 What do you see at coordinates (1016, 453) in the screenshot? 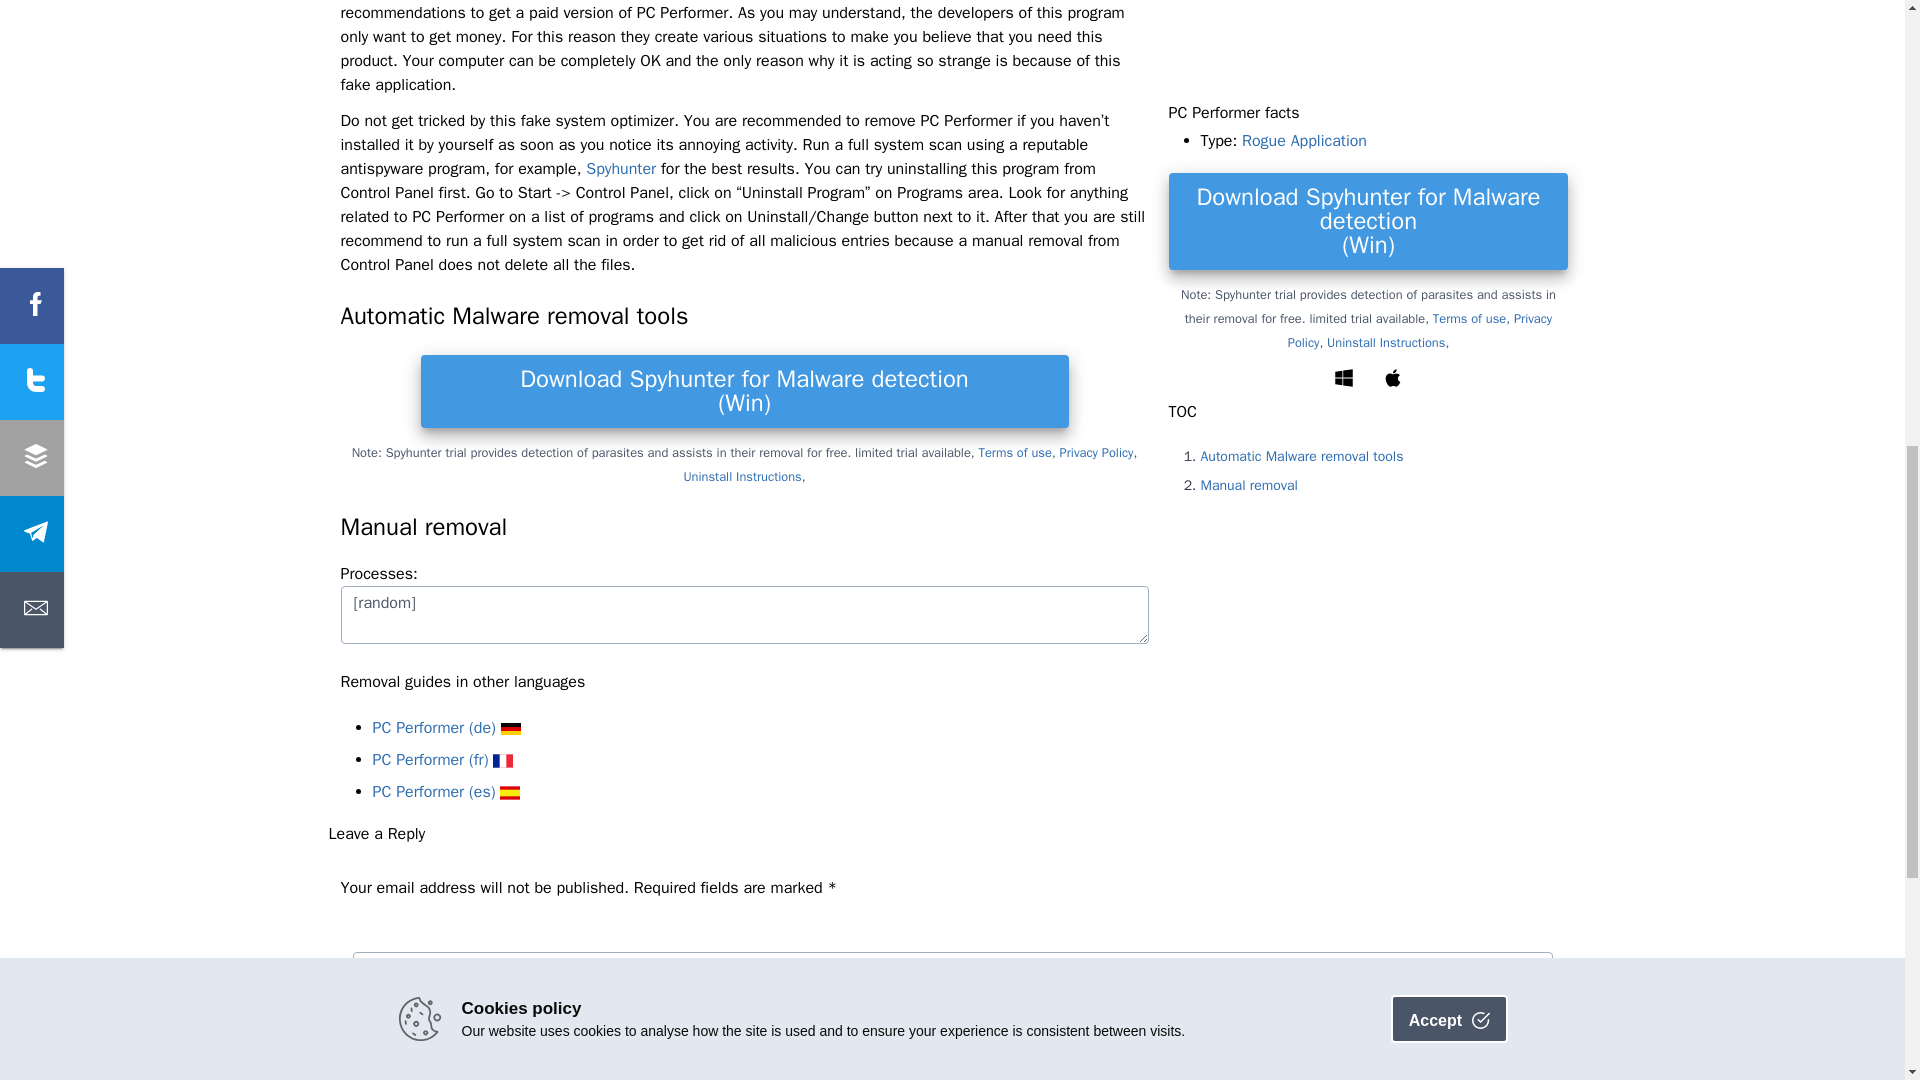
I see `Terms of use` at bounding box center [1016, 453].